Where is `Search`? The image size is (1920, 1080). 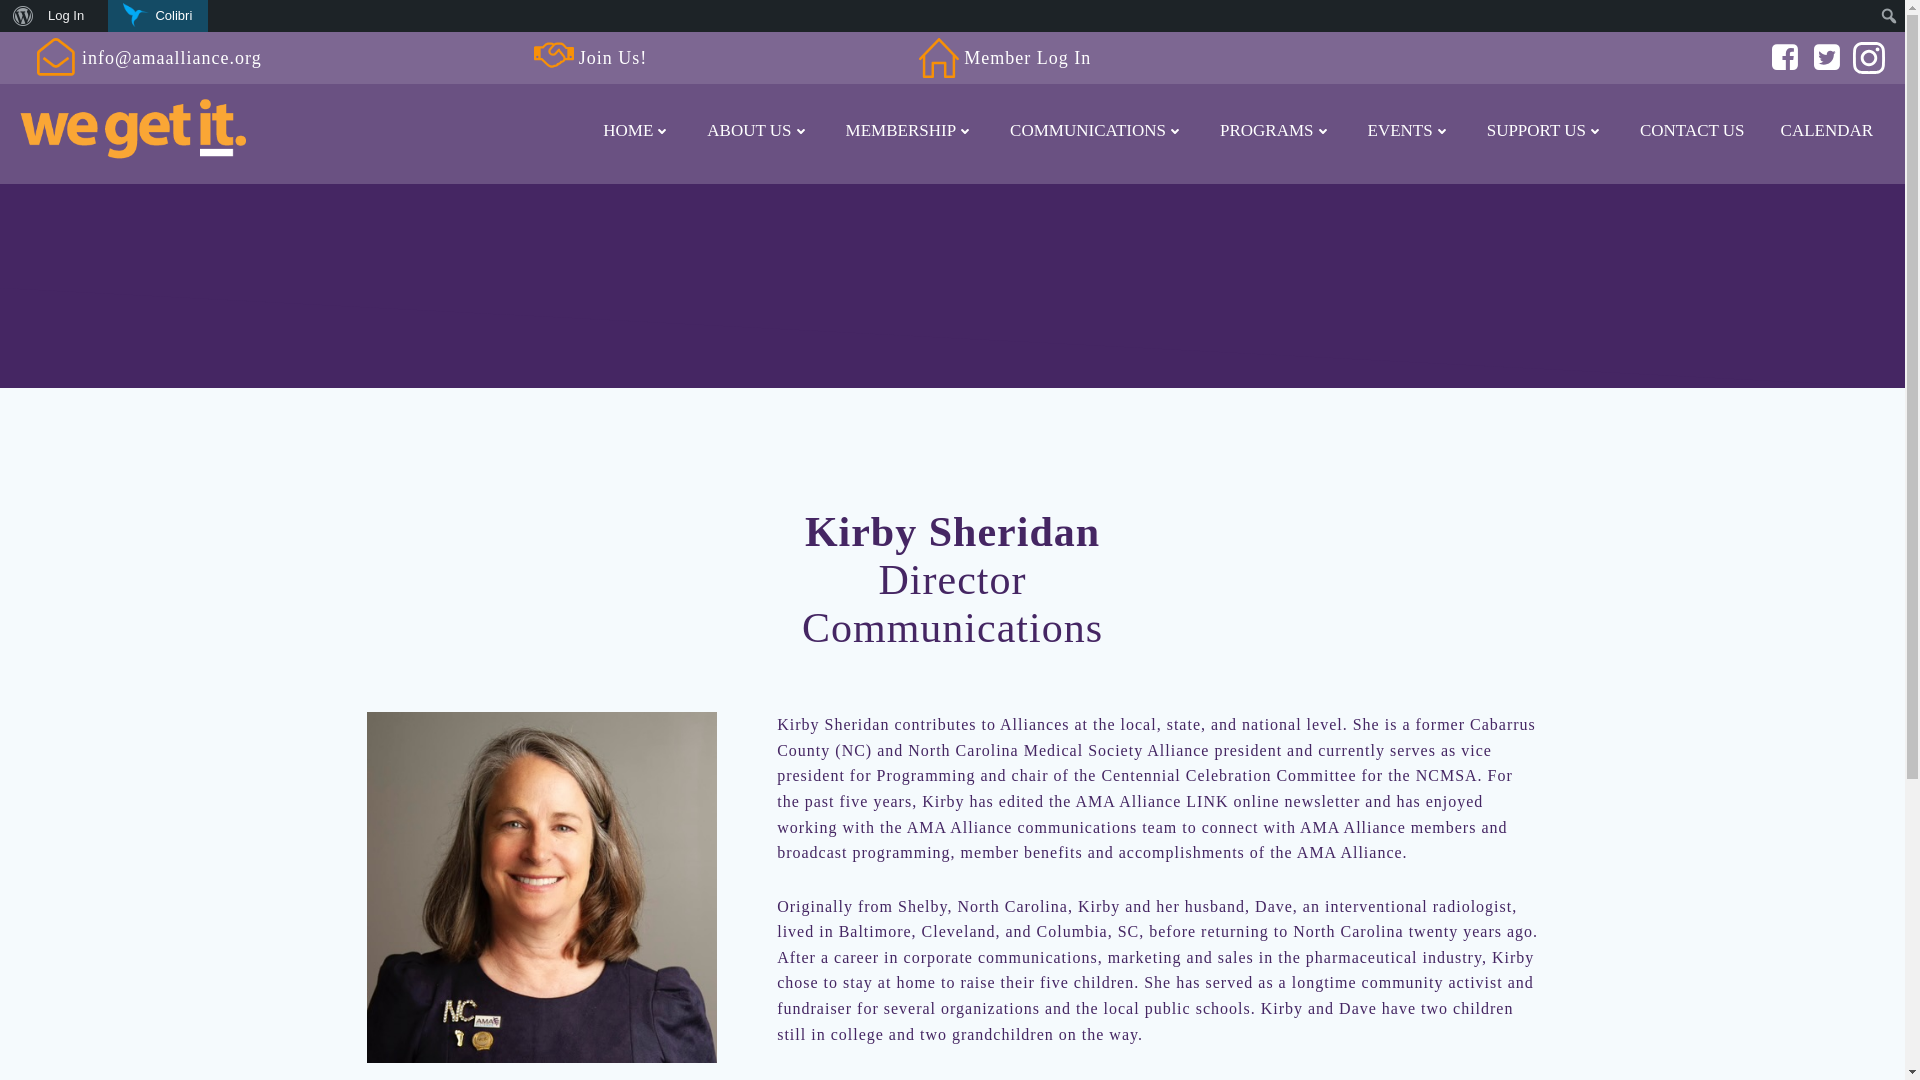
Search is located at coordinates (22, 18).